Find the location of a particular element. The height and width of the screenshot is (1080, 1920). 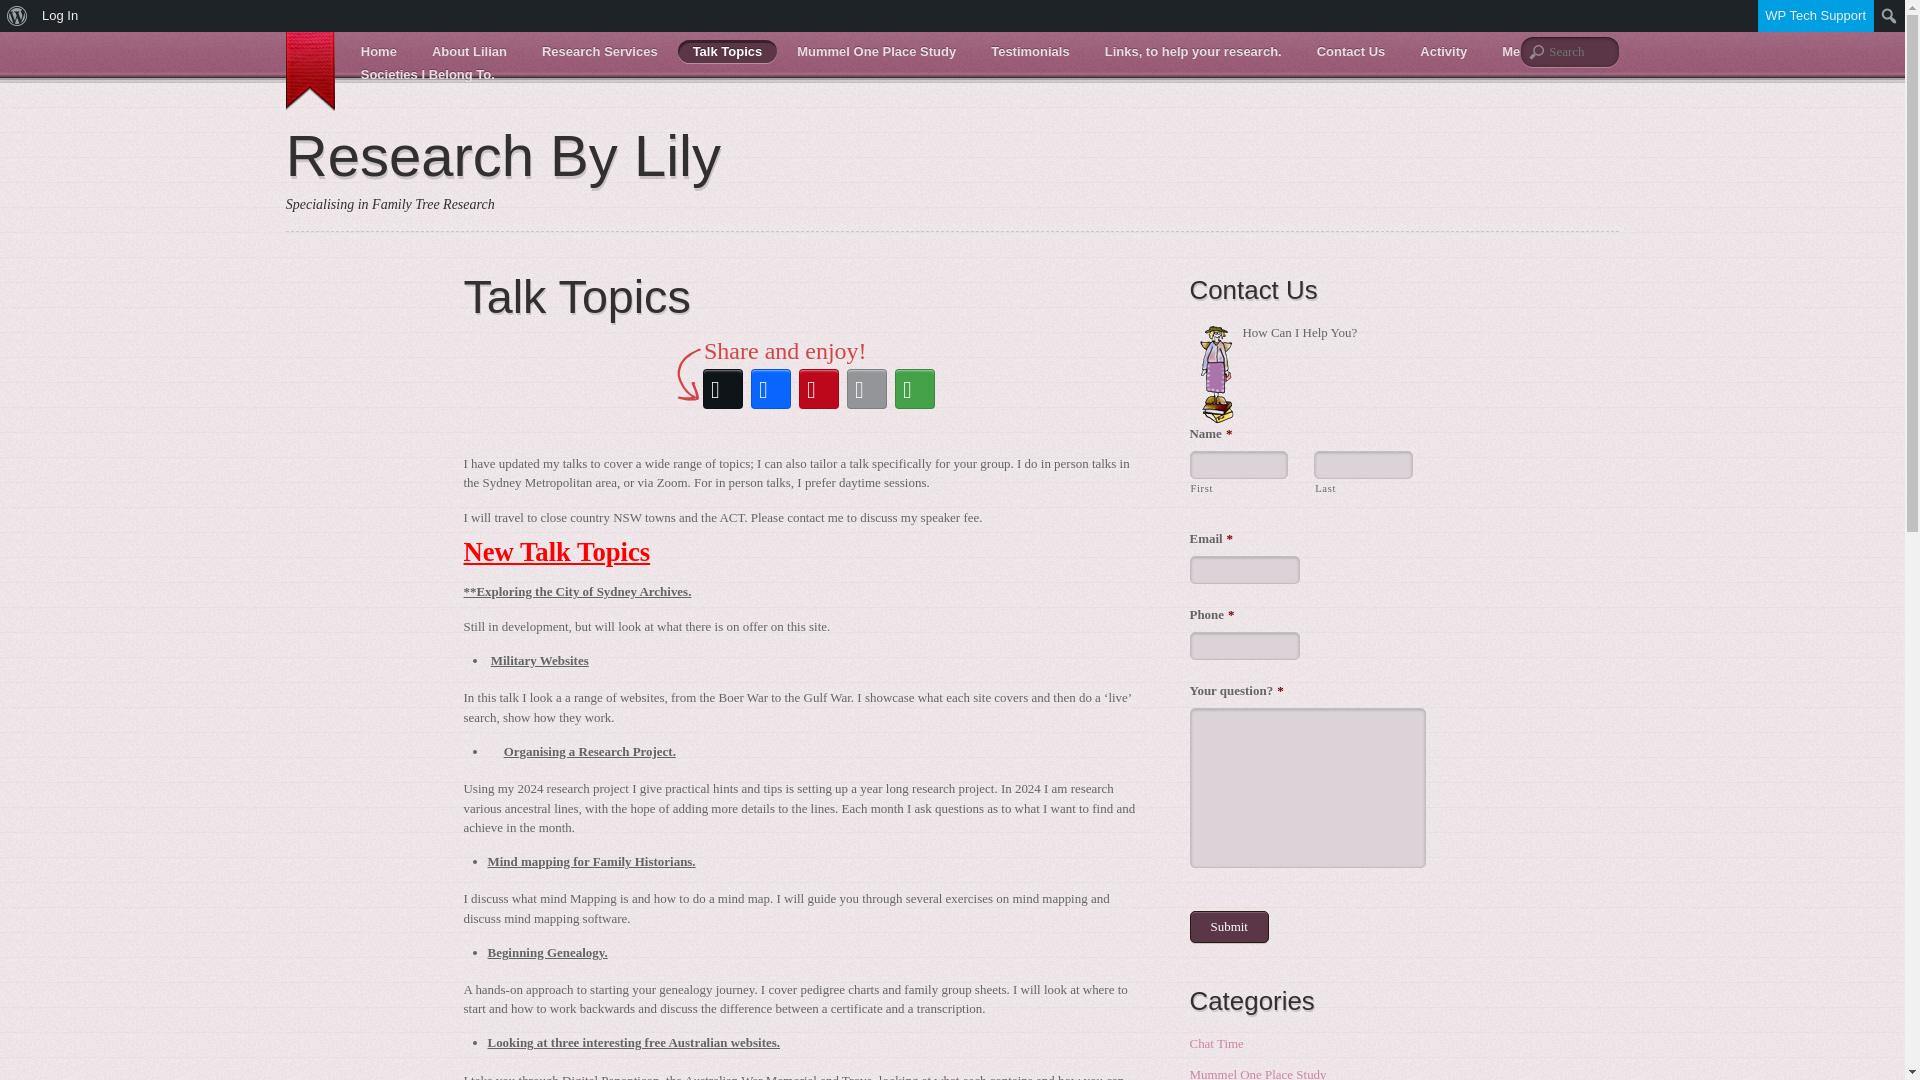

About Lilian is located at coordinates (469, 50).